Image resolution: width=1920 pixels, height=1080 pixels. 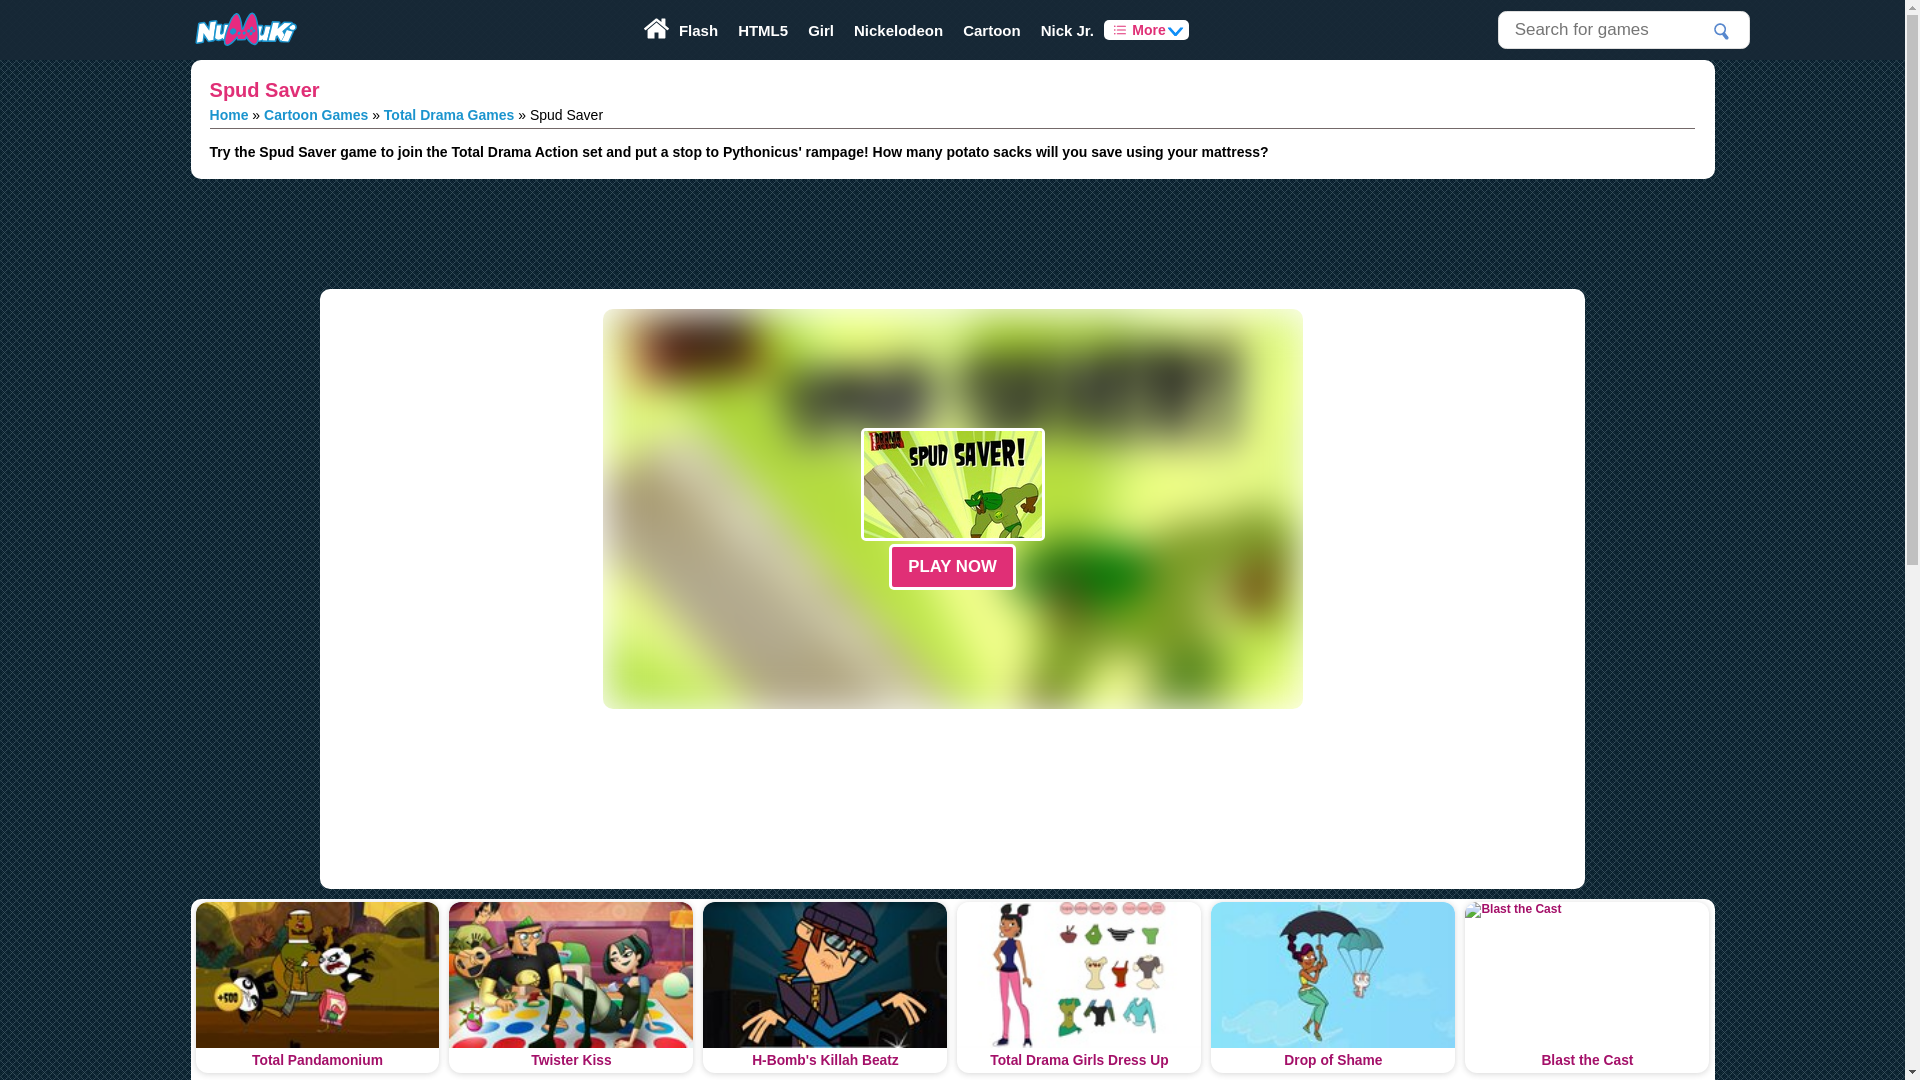 I want to click on Flash, so click(x=698, y=30).